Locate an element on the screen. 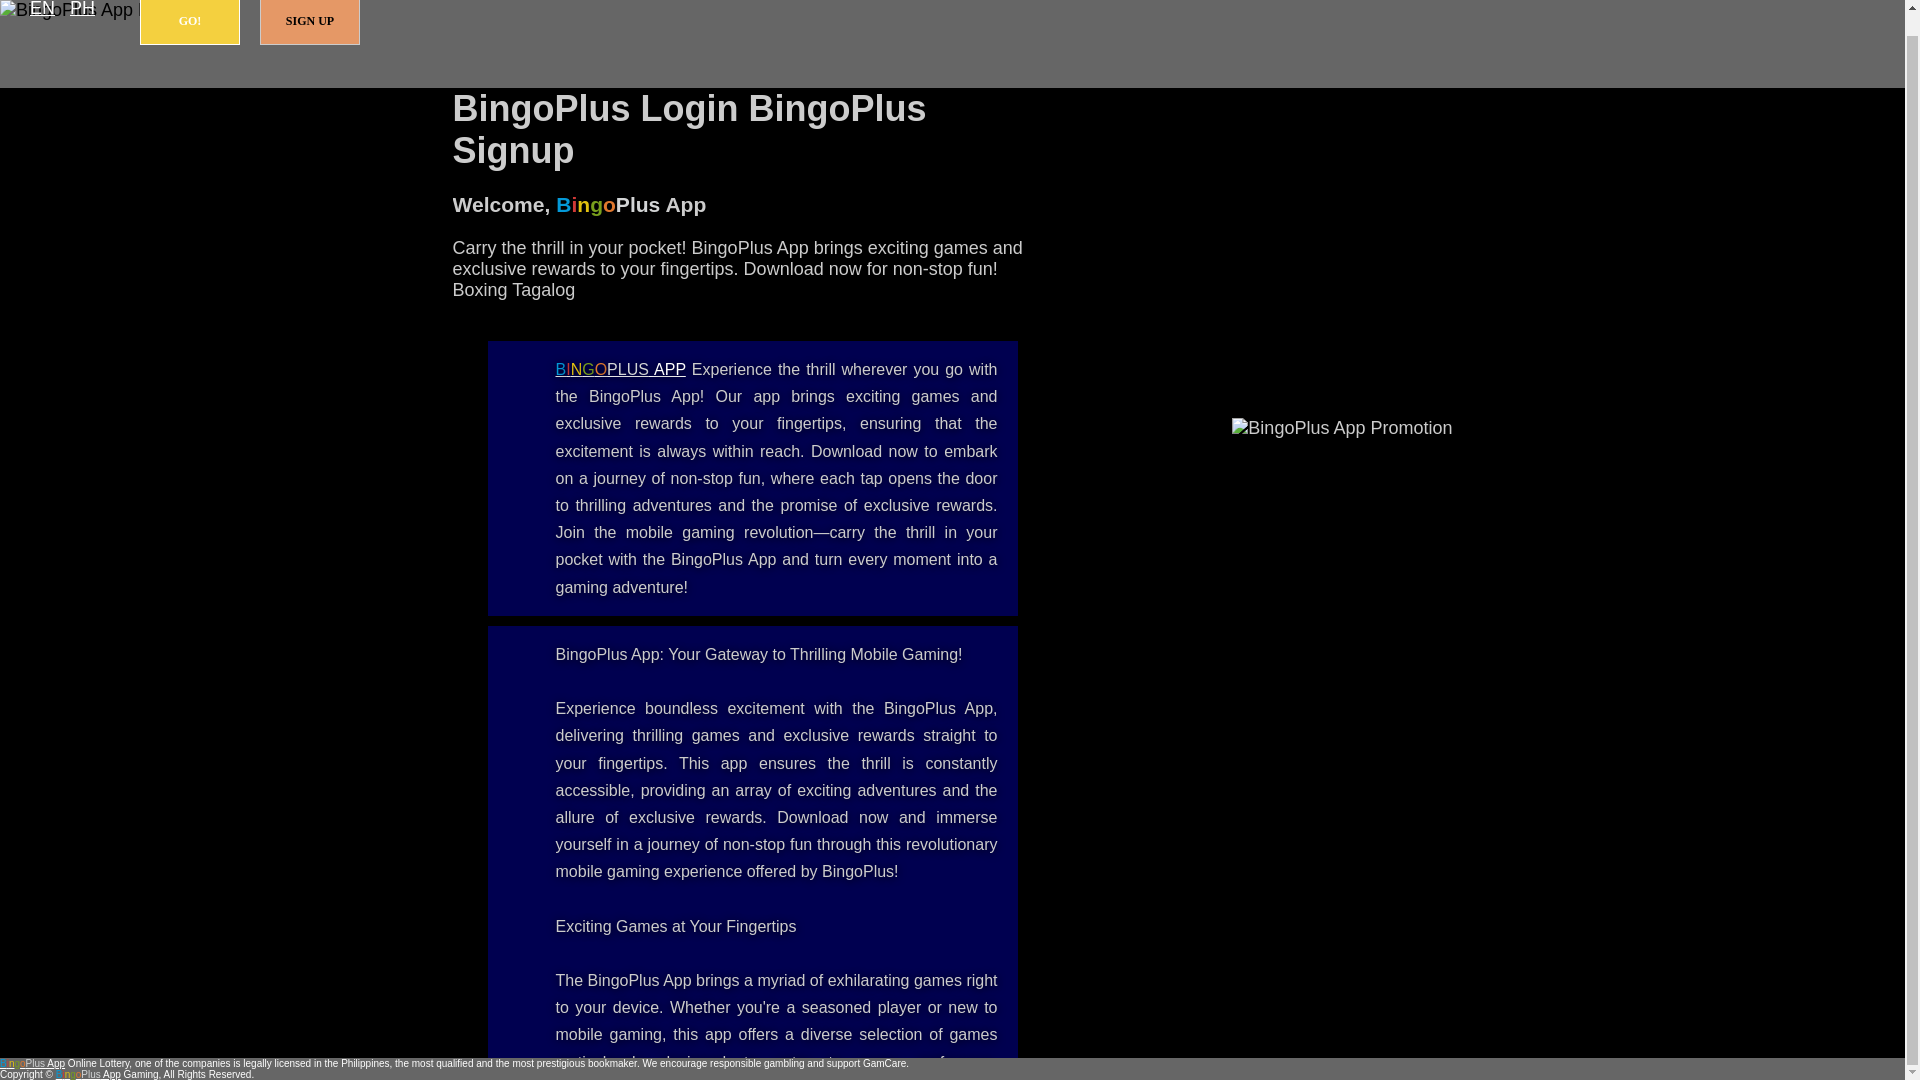 The height and width of the screenshot is (1080, 1920). BingoPlus App is located at coordinates (32, 1064).